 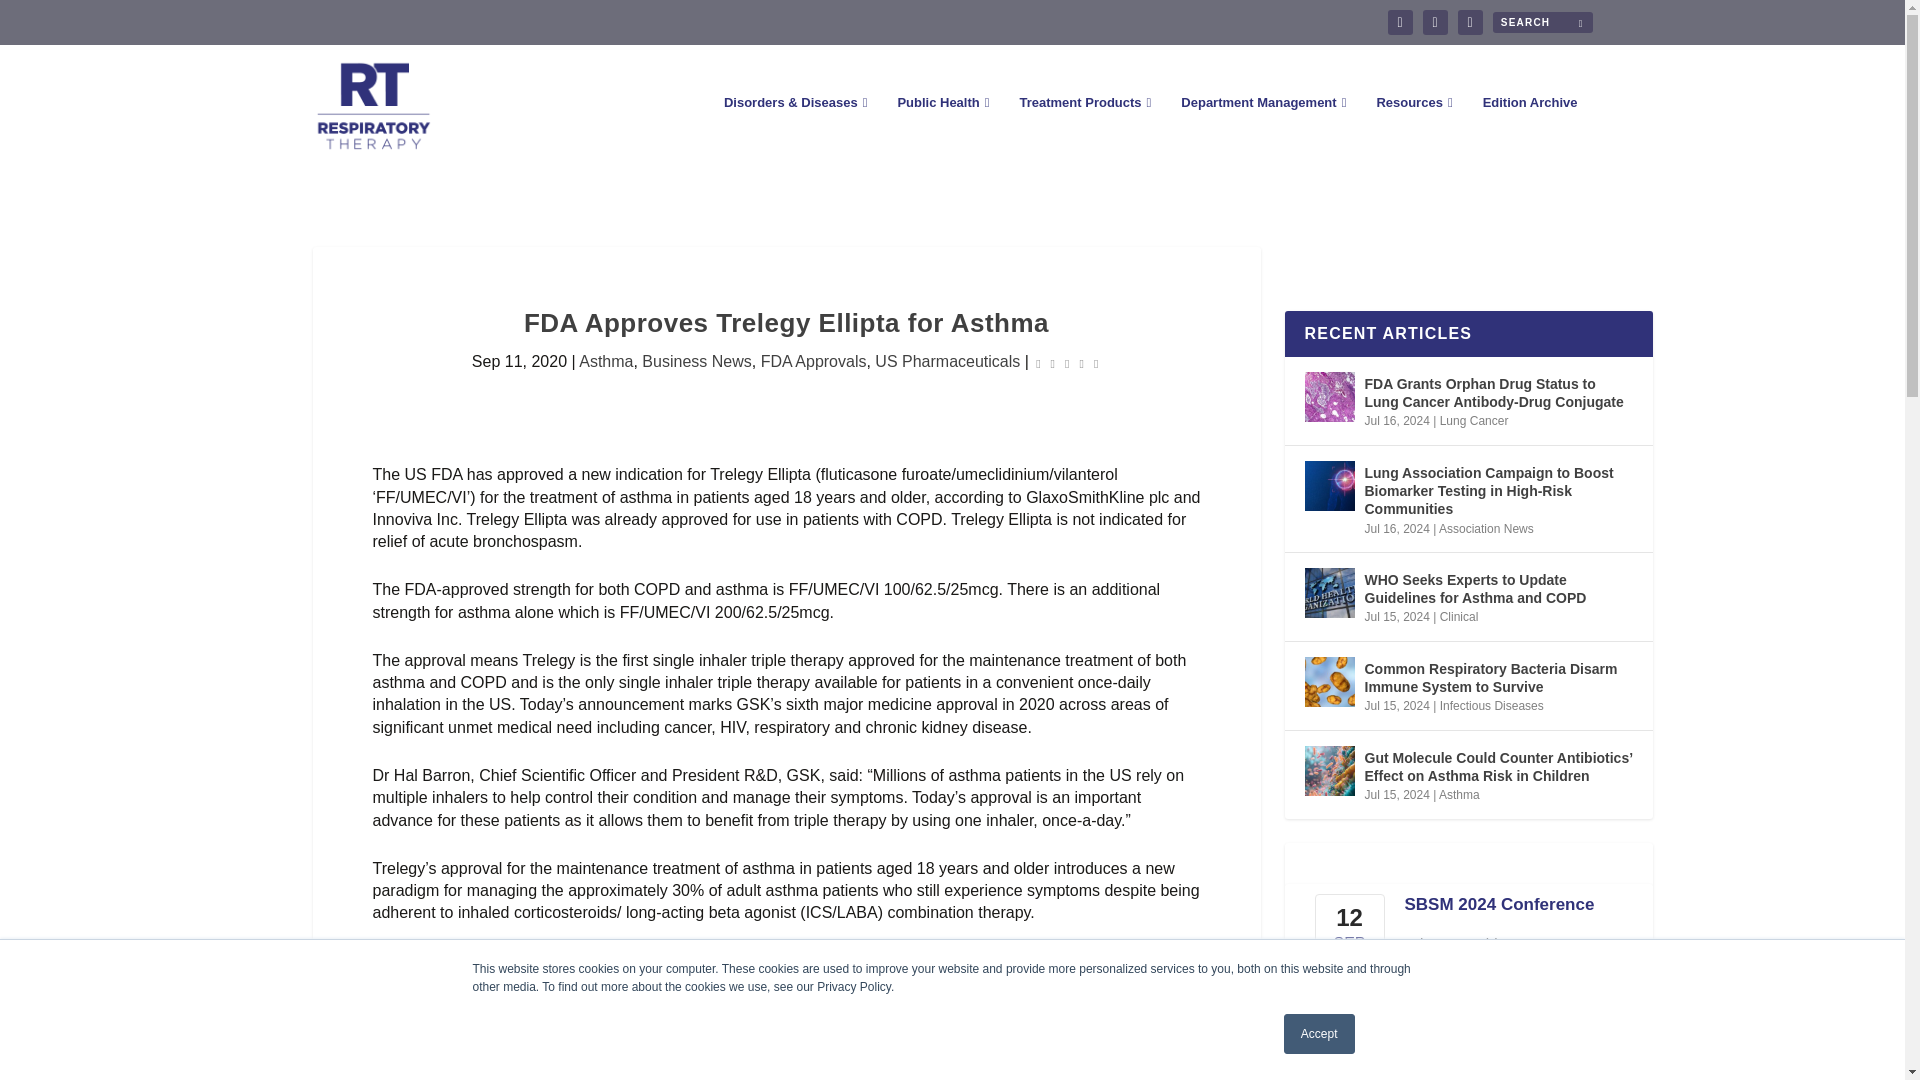 I want to click on Edition Archive, so click(x=1530, y=130).